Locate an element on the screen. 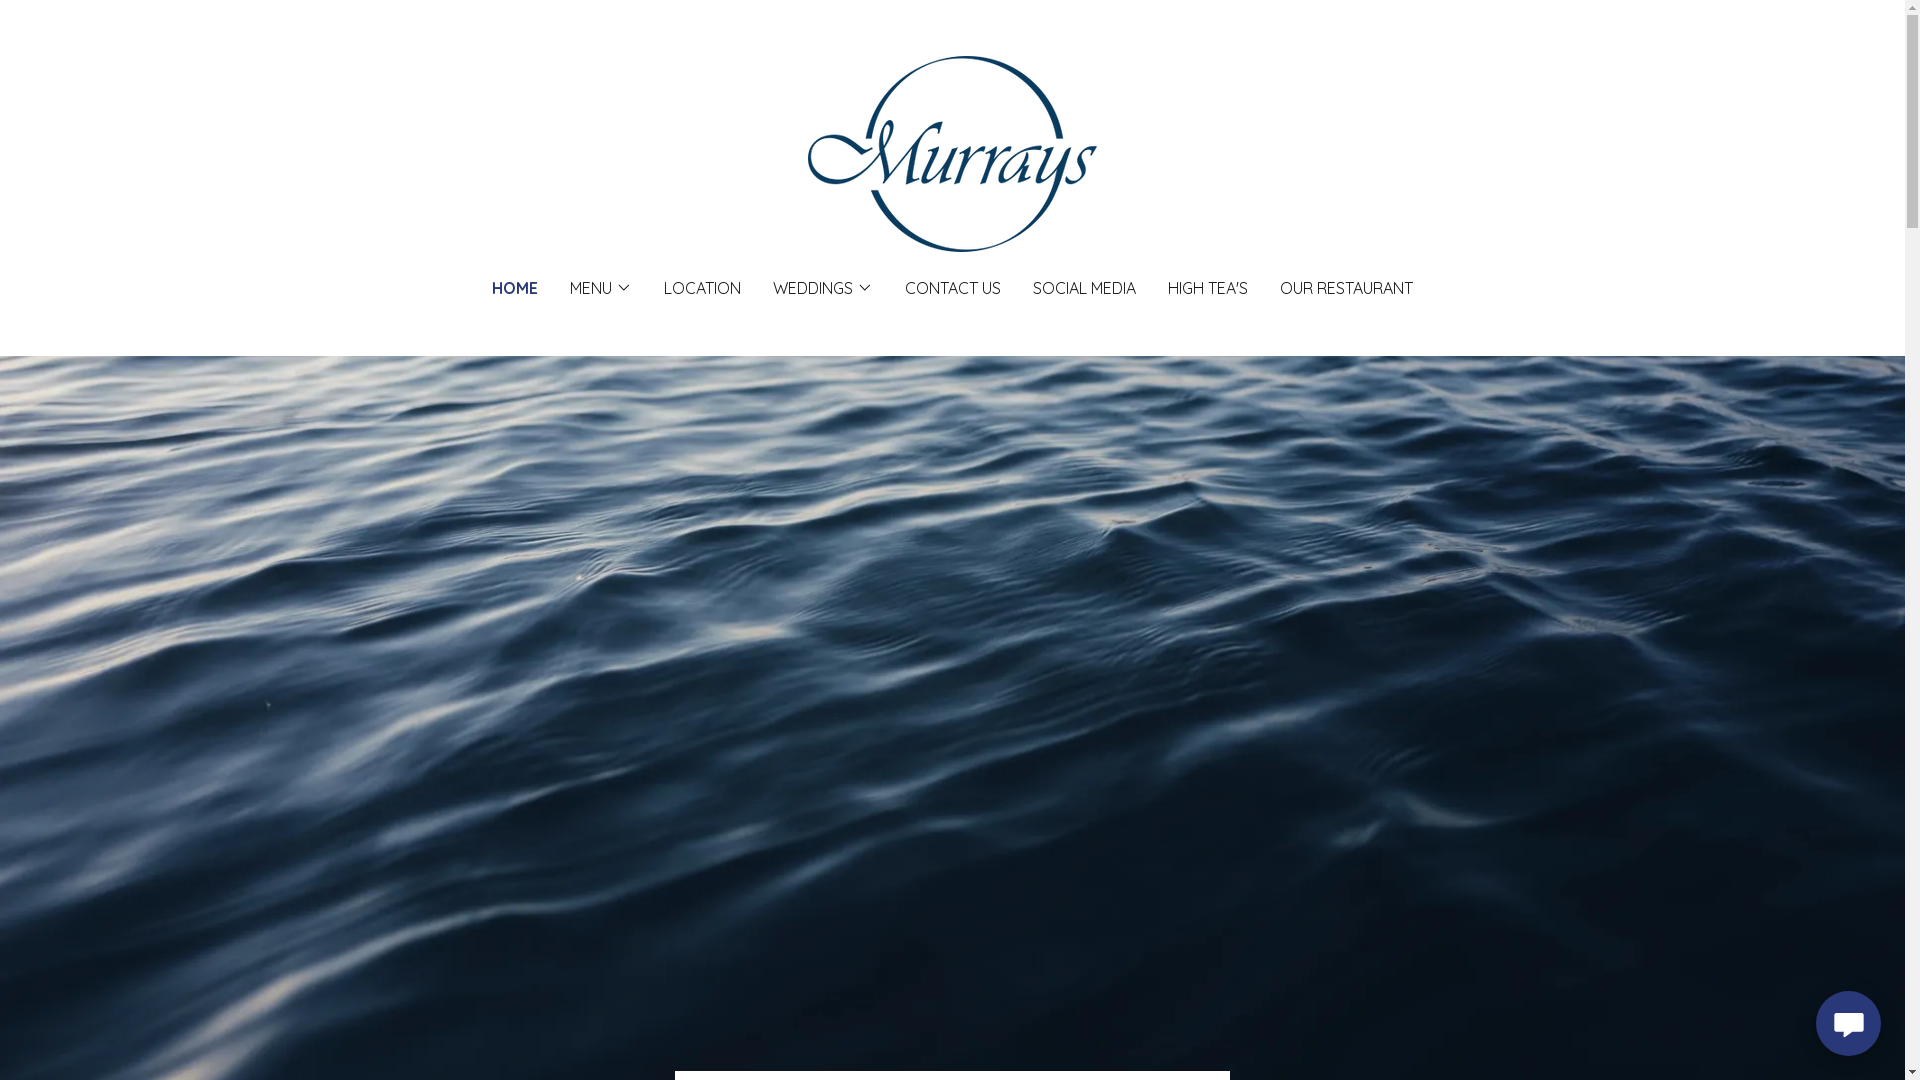 The image size is (1920, 1080). HIGH TEA'S is located at coordinates (1208, 288).